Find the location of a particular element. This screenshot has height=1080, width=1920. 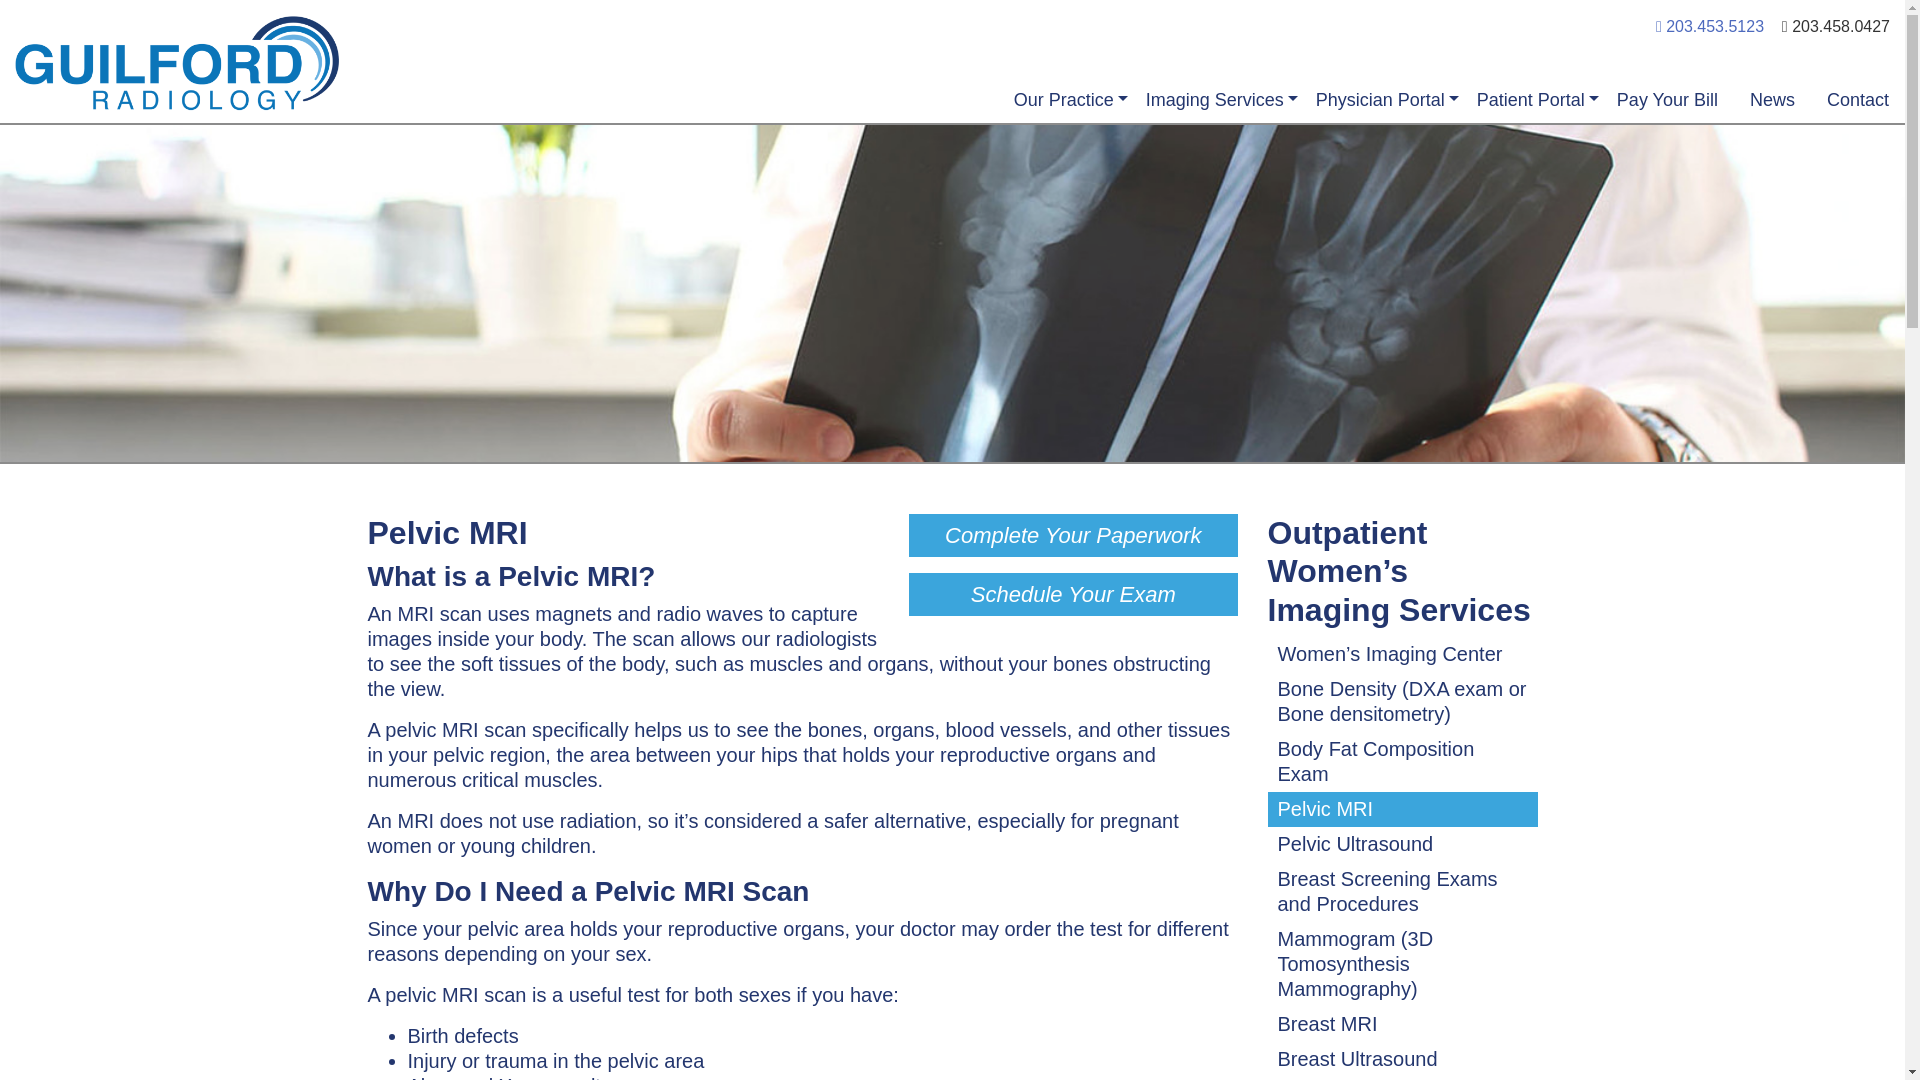

Radiation Safety is located at coordinates (1478, 133).